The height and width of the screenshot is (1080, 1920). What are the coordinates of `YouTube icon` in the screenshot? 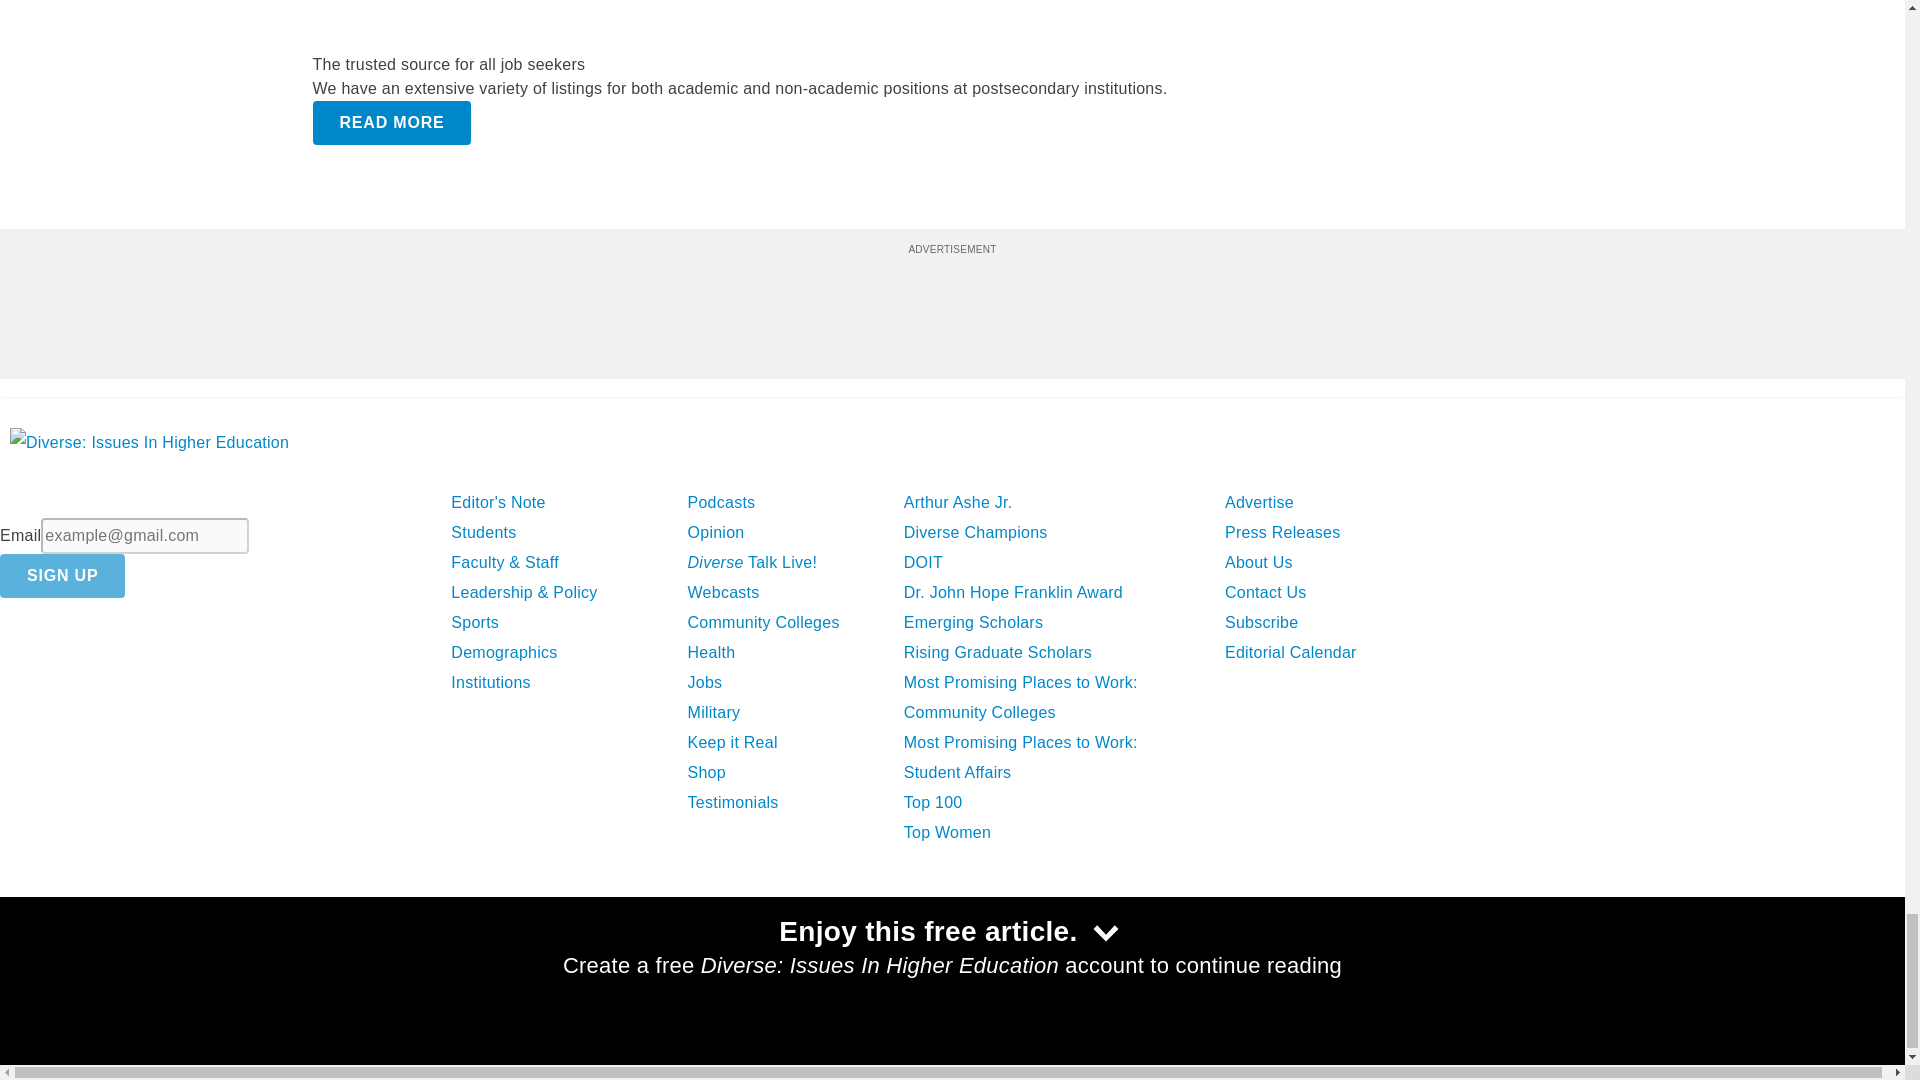 It's located at (186, 968).